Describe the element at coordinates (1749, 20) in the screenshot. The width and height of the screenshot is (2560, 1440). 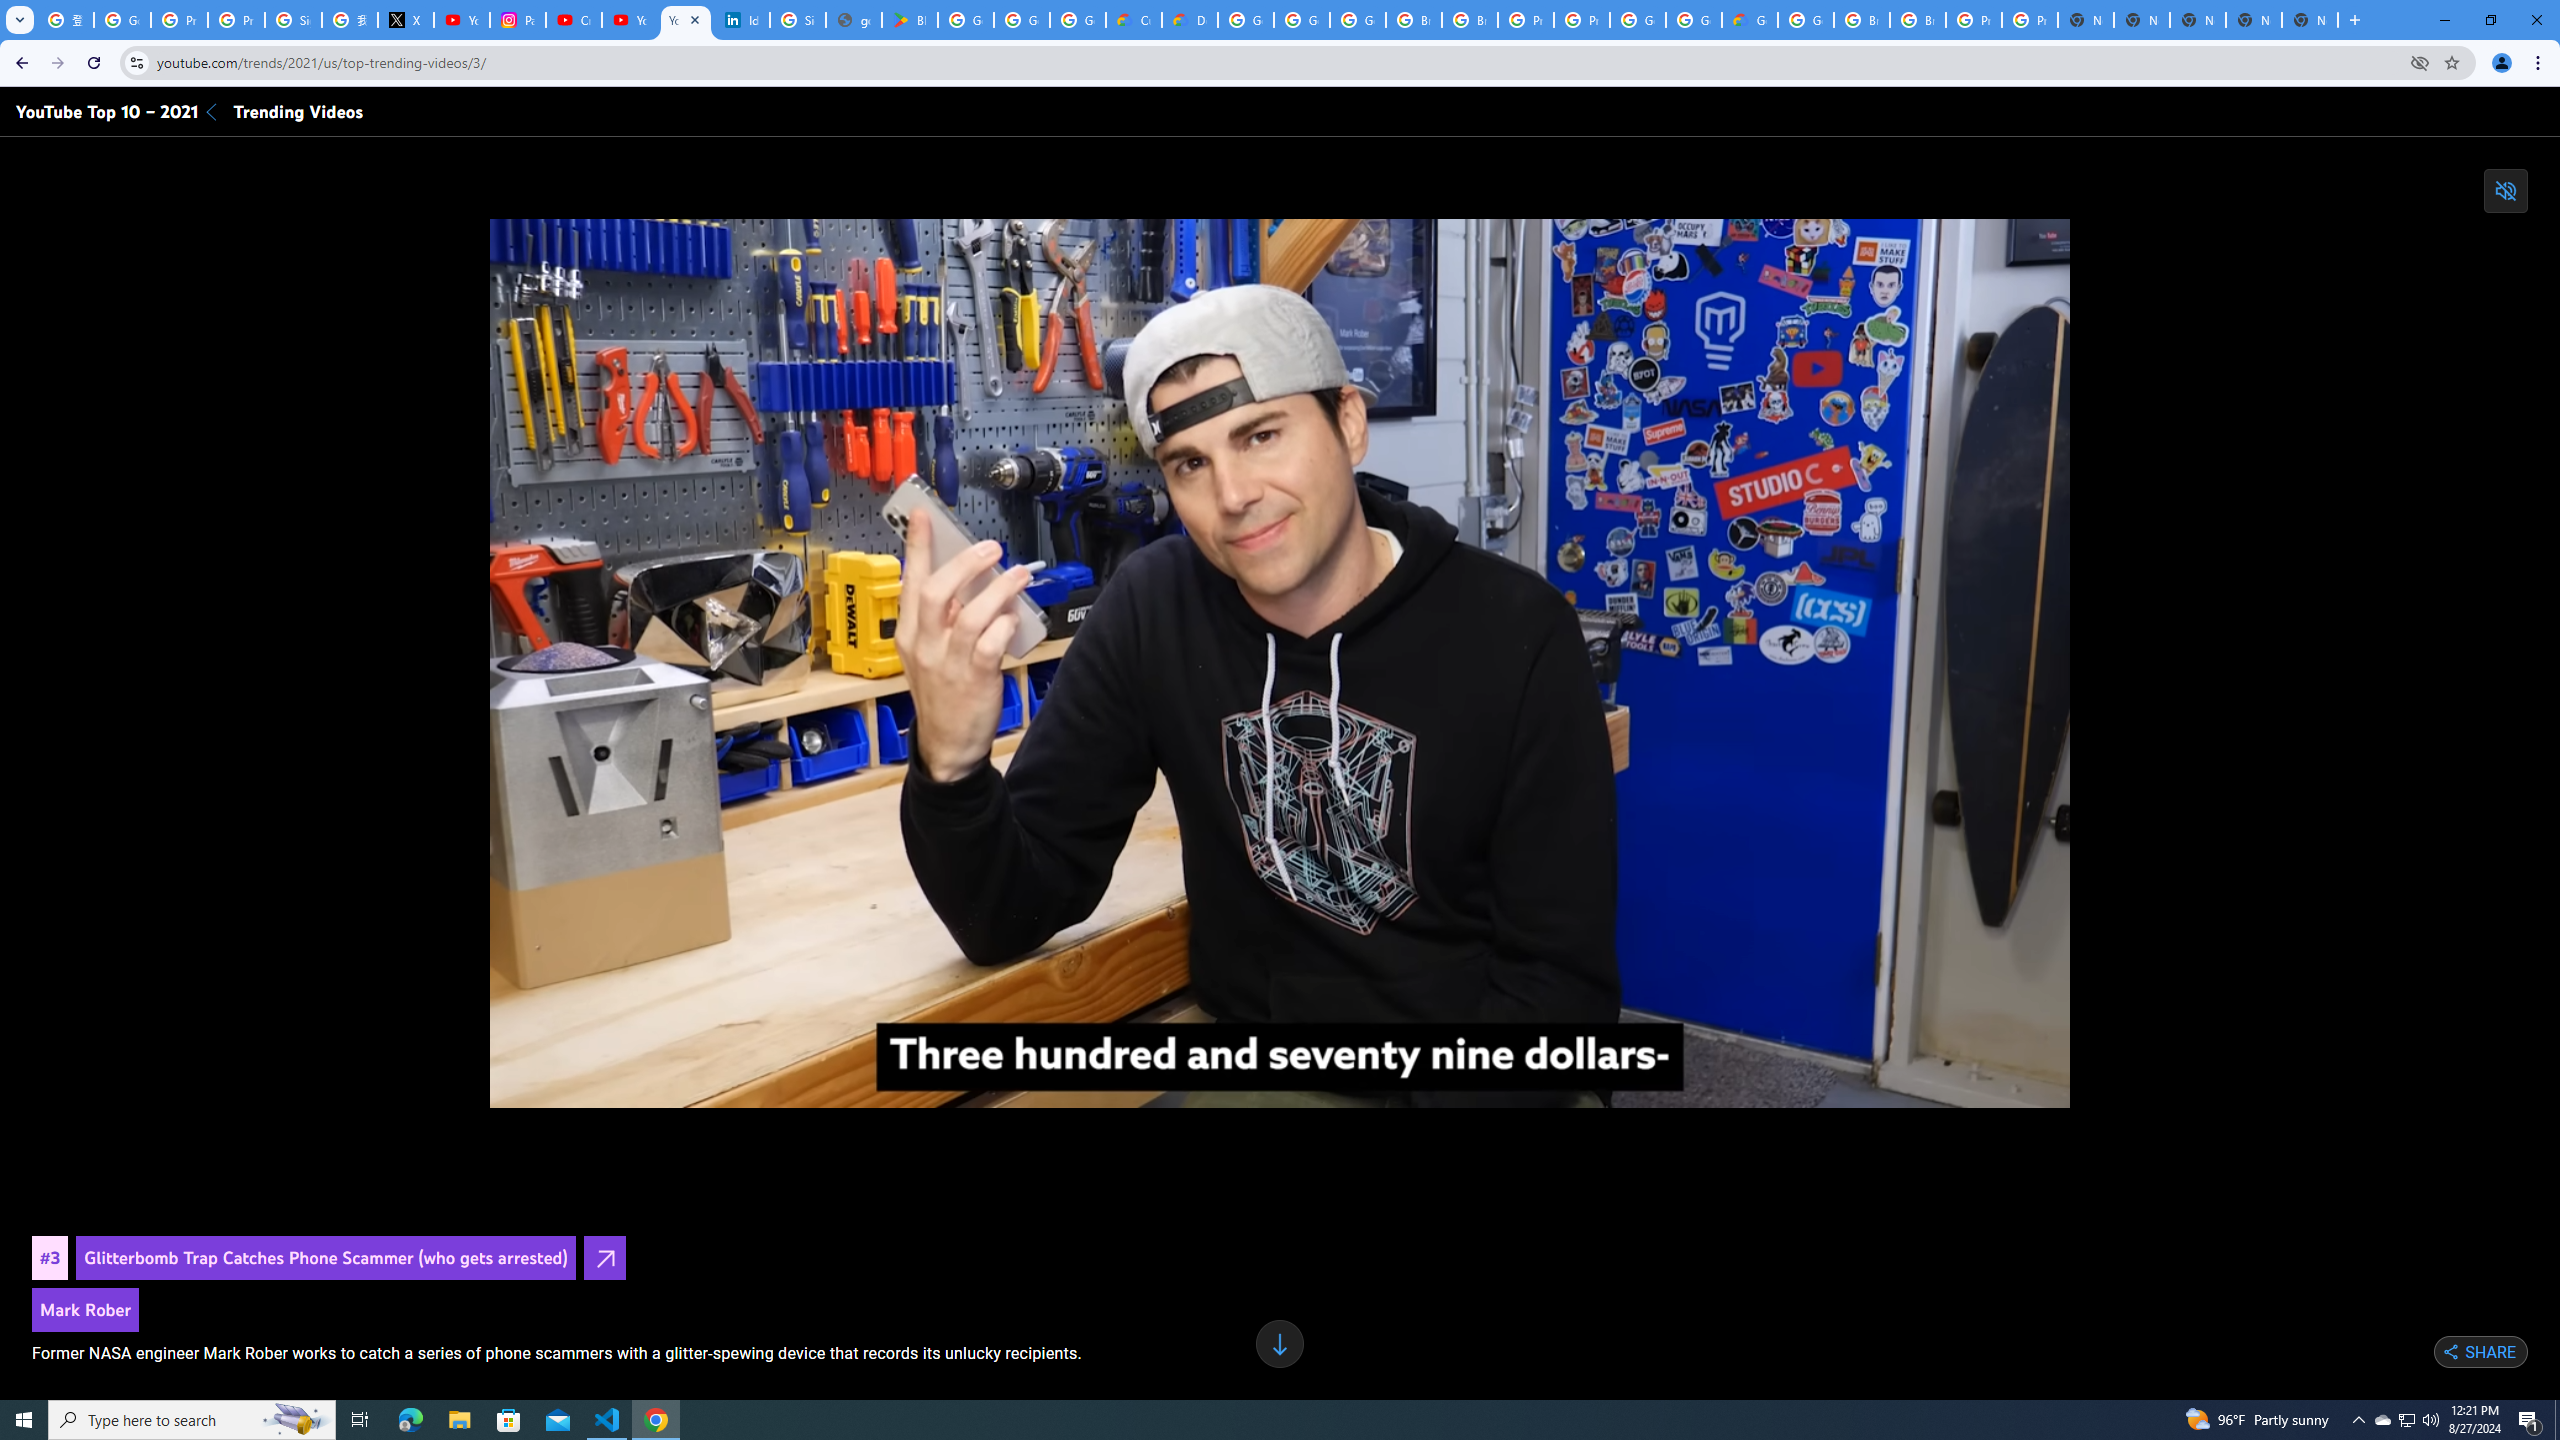
I see `Google Cloud Estimate Summary` at that location.